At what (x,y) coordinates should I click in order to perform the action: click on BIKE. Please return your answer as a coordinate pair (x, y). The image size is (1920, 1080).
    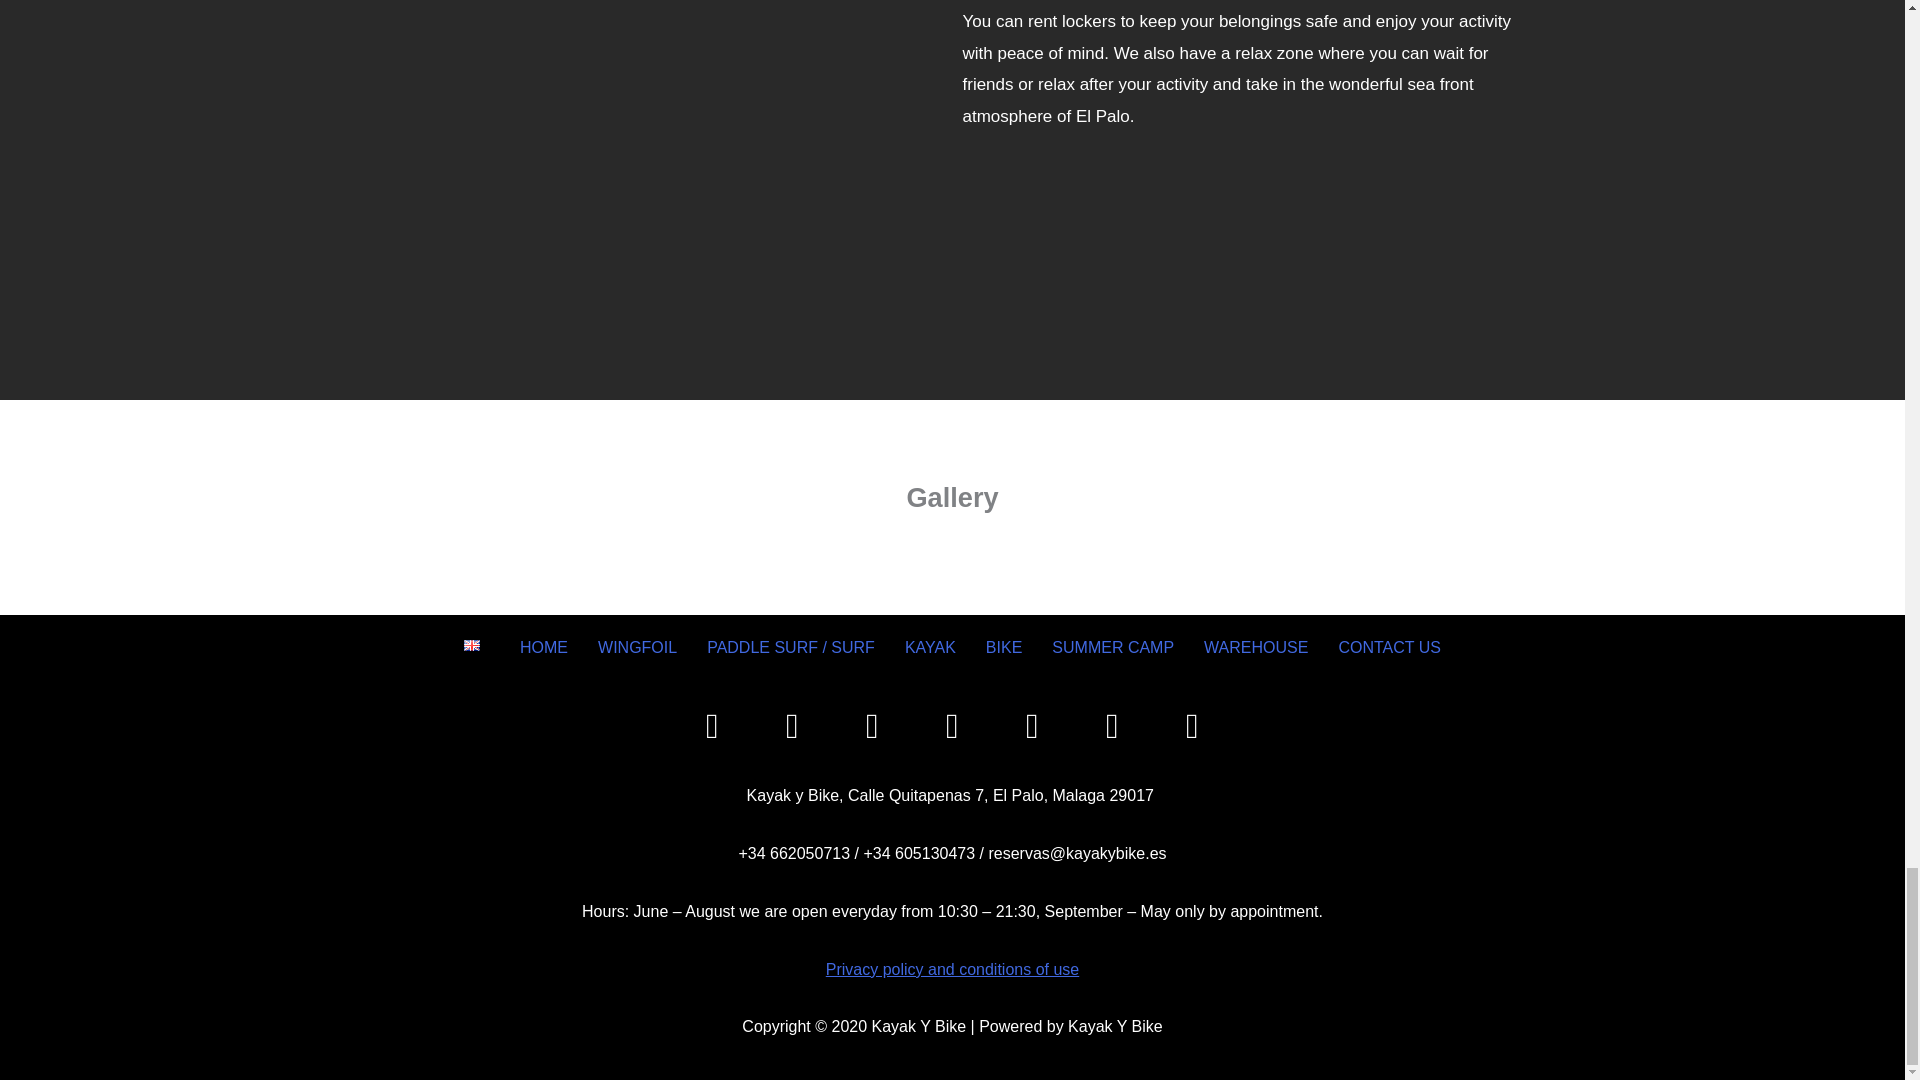
    Looking at the image, I should click on (1004, 648).